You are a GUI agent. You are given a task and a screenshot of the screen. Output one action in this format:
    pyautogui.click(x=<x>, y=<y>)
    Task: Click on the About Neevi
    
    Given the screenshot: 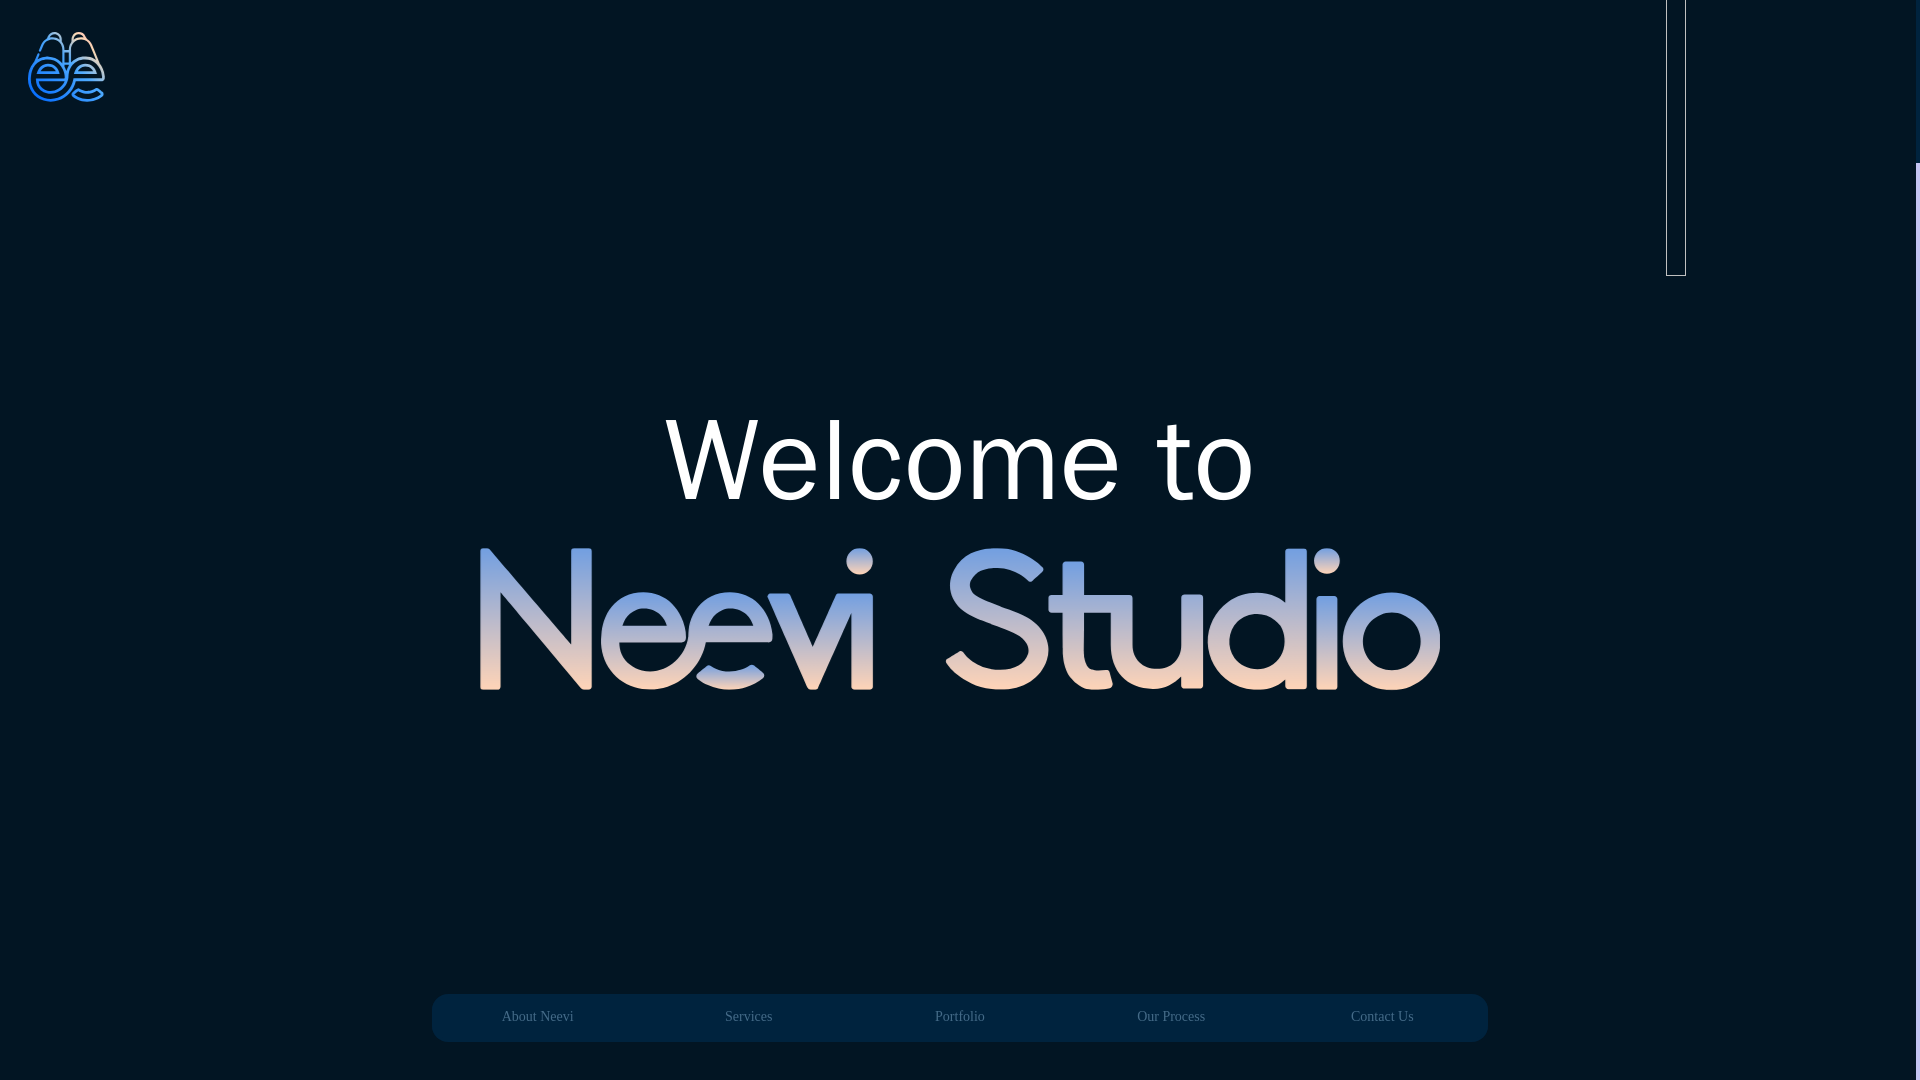 What is the action you would take?
    pyautogui.click(x=538, y=1017)
    